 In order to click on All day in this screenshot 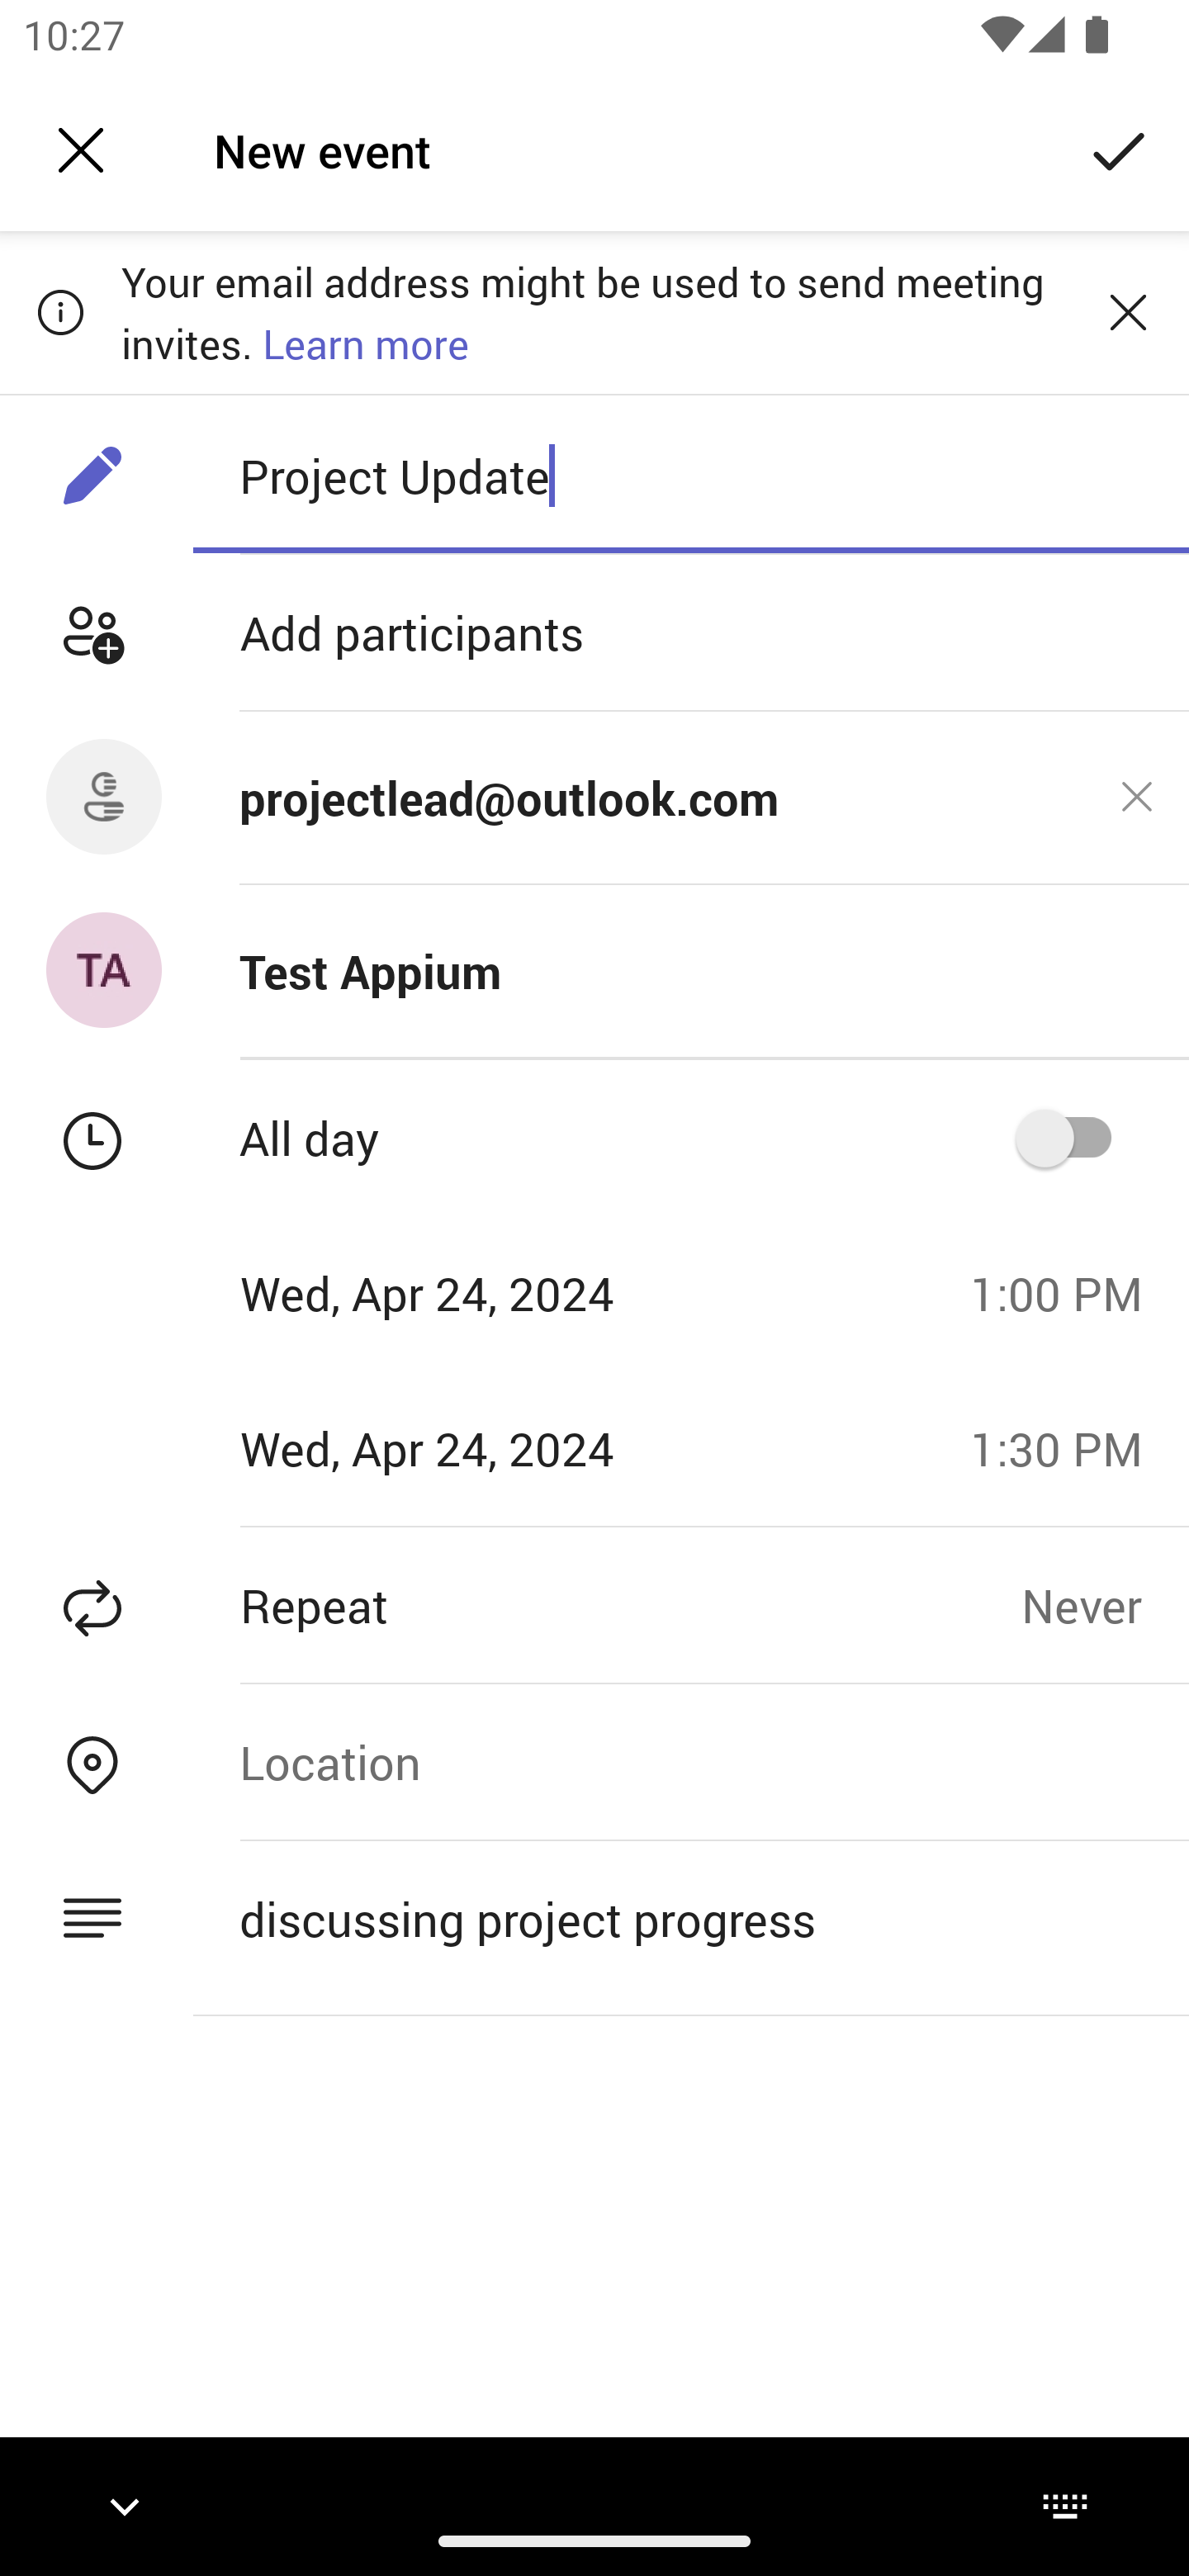, I will do `click(1074, 1138)`.